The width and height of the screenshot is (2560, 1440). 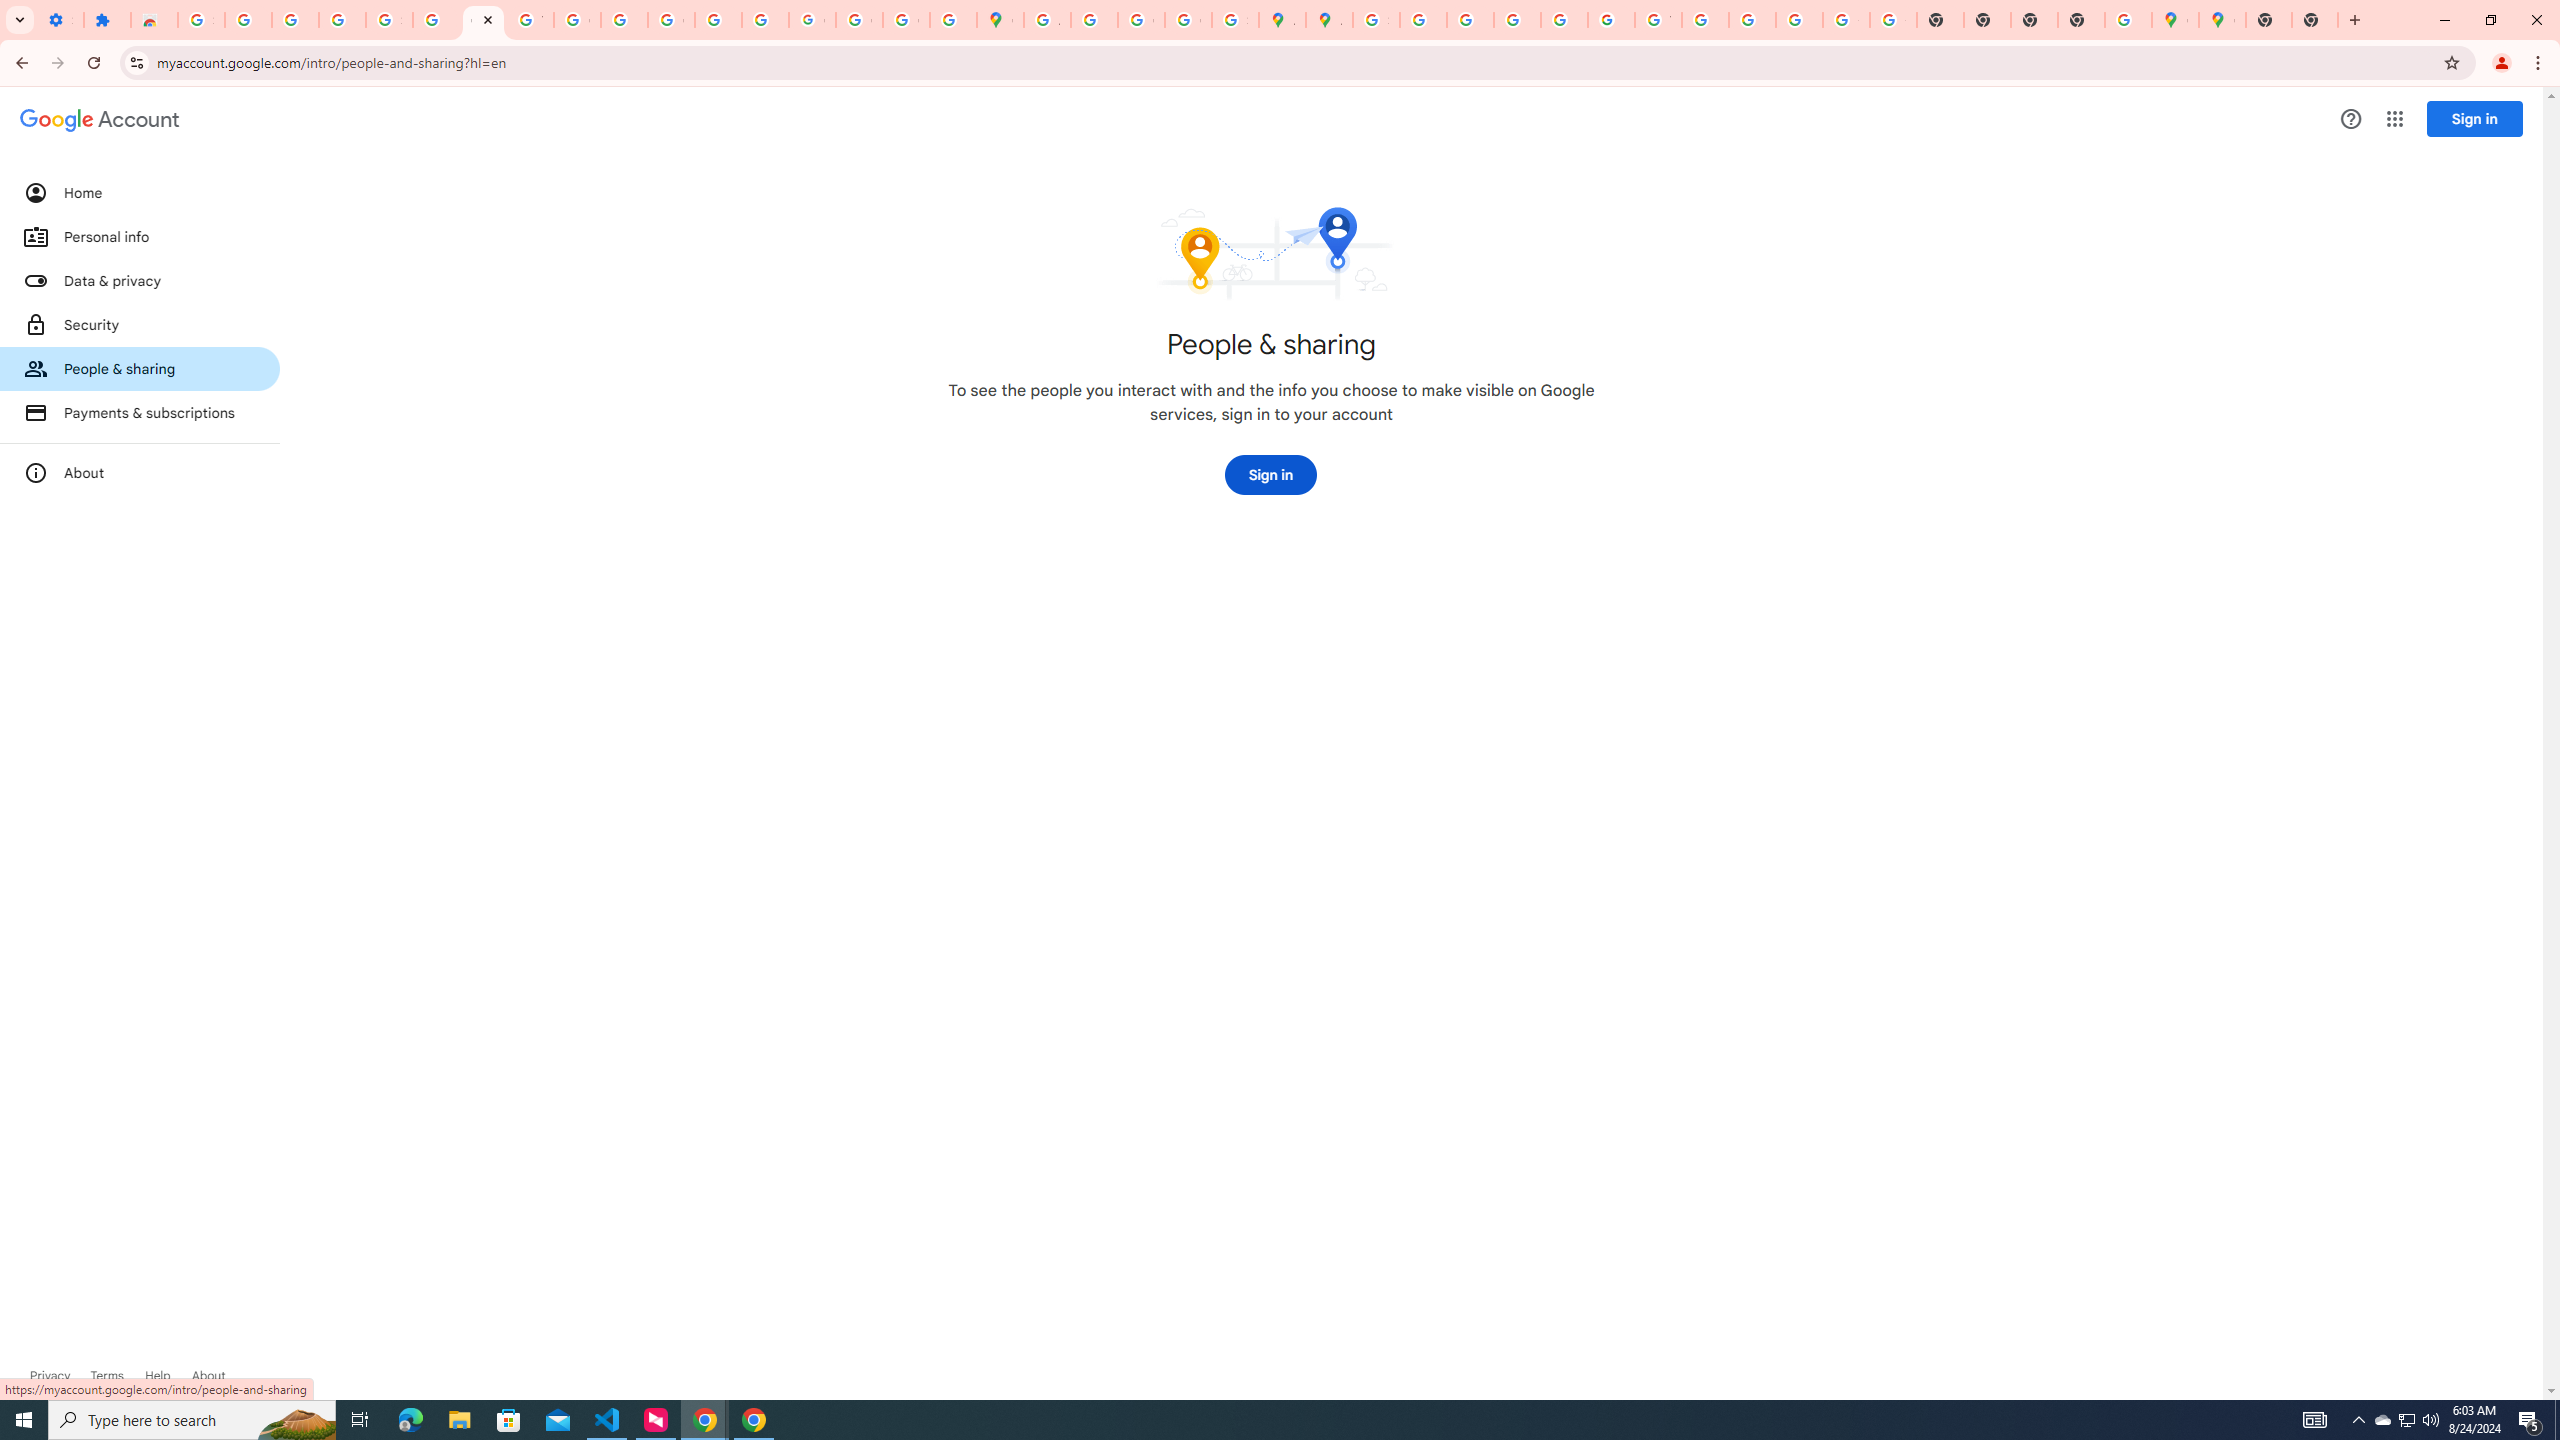 What do you see at coordinates (1658, 20) in the screenshot?
I see `YouTube` at bounding box center [1658, 20].